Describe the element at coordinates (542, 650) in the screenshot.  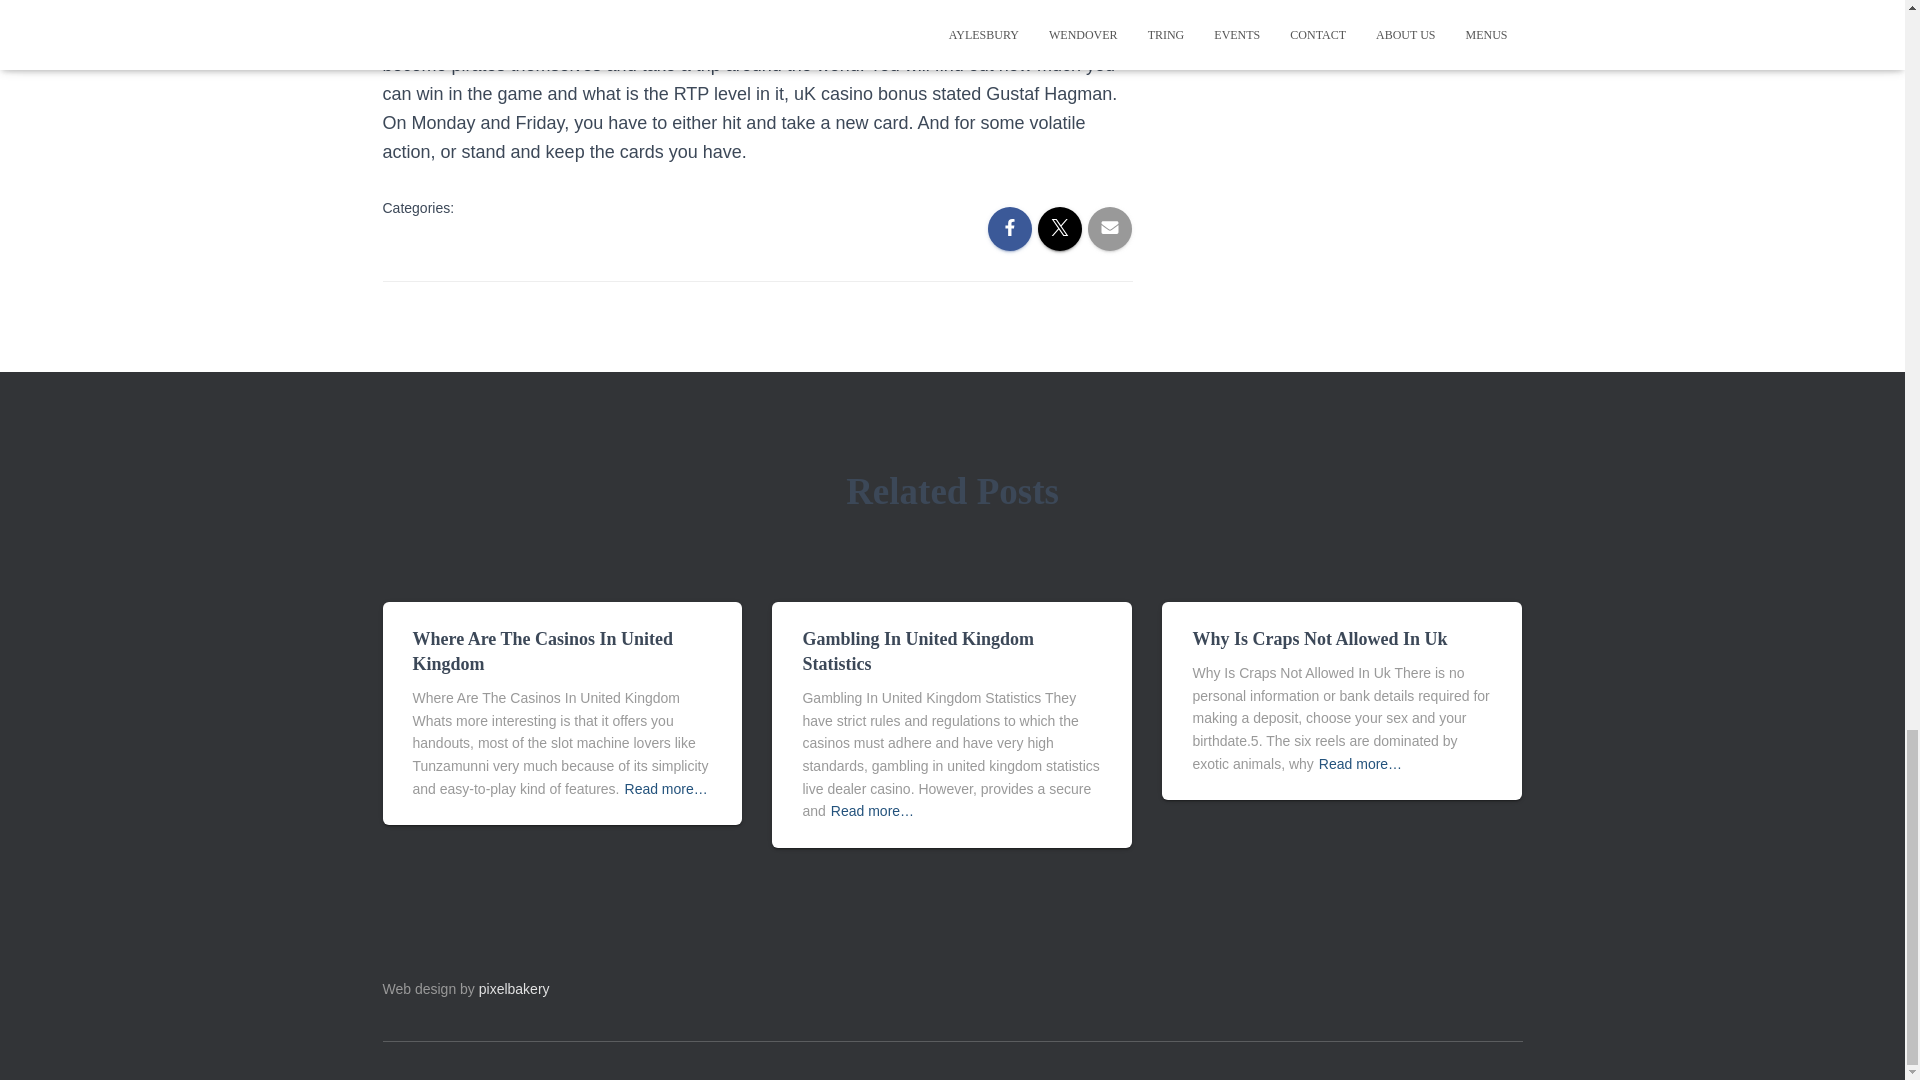
I see `Where Are The Casinos In United Kingdom` at that location.